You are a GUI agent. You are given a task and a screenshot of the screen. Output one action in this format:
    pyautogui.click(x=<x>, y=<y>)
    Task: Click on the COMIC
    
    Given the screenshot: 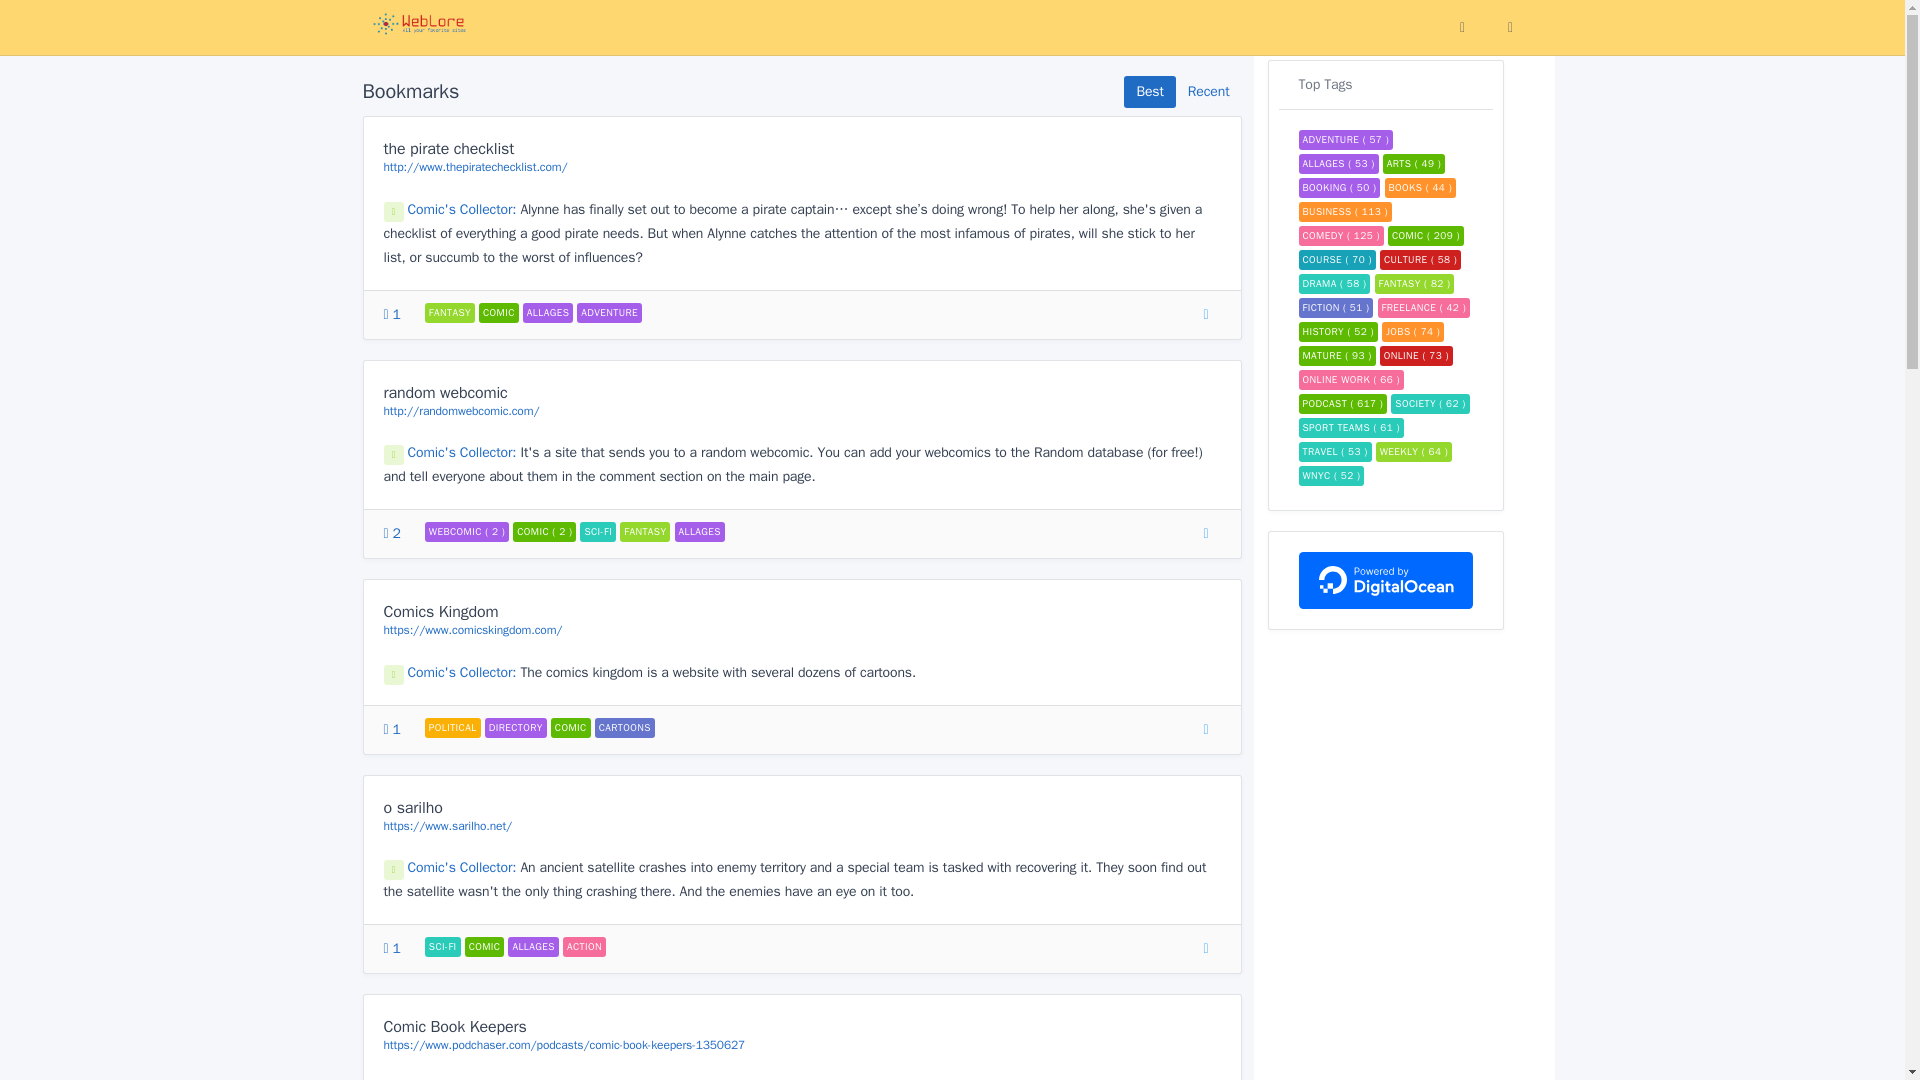 What is the action you would take?
    pyautogui.click(x=498, y=312)
    